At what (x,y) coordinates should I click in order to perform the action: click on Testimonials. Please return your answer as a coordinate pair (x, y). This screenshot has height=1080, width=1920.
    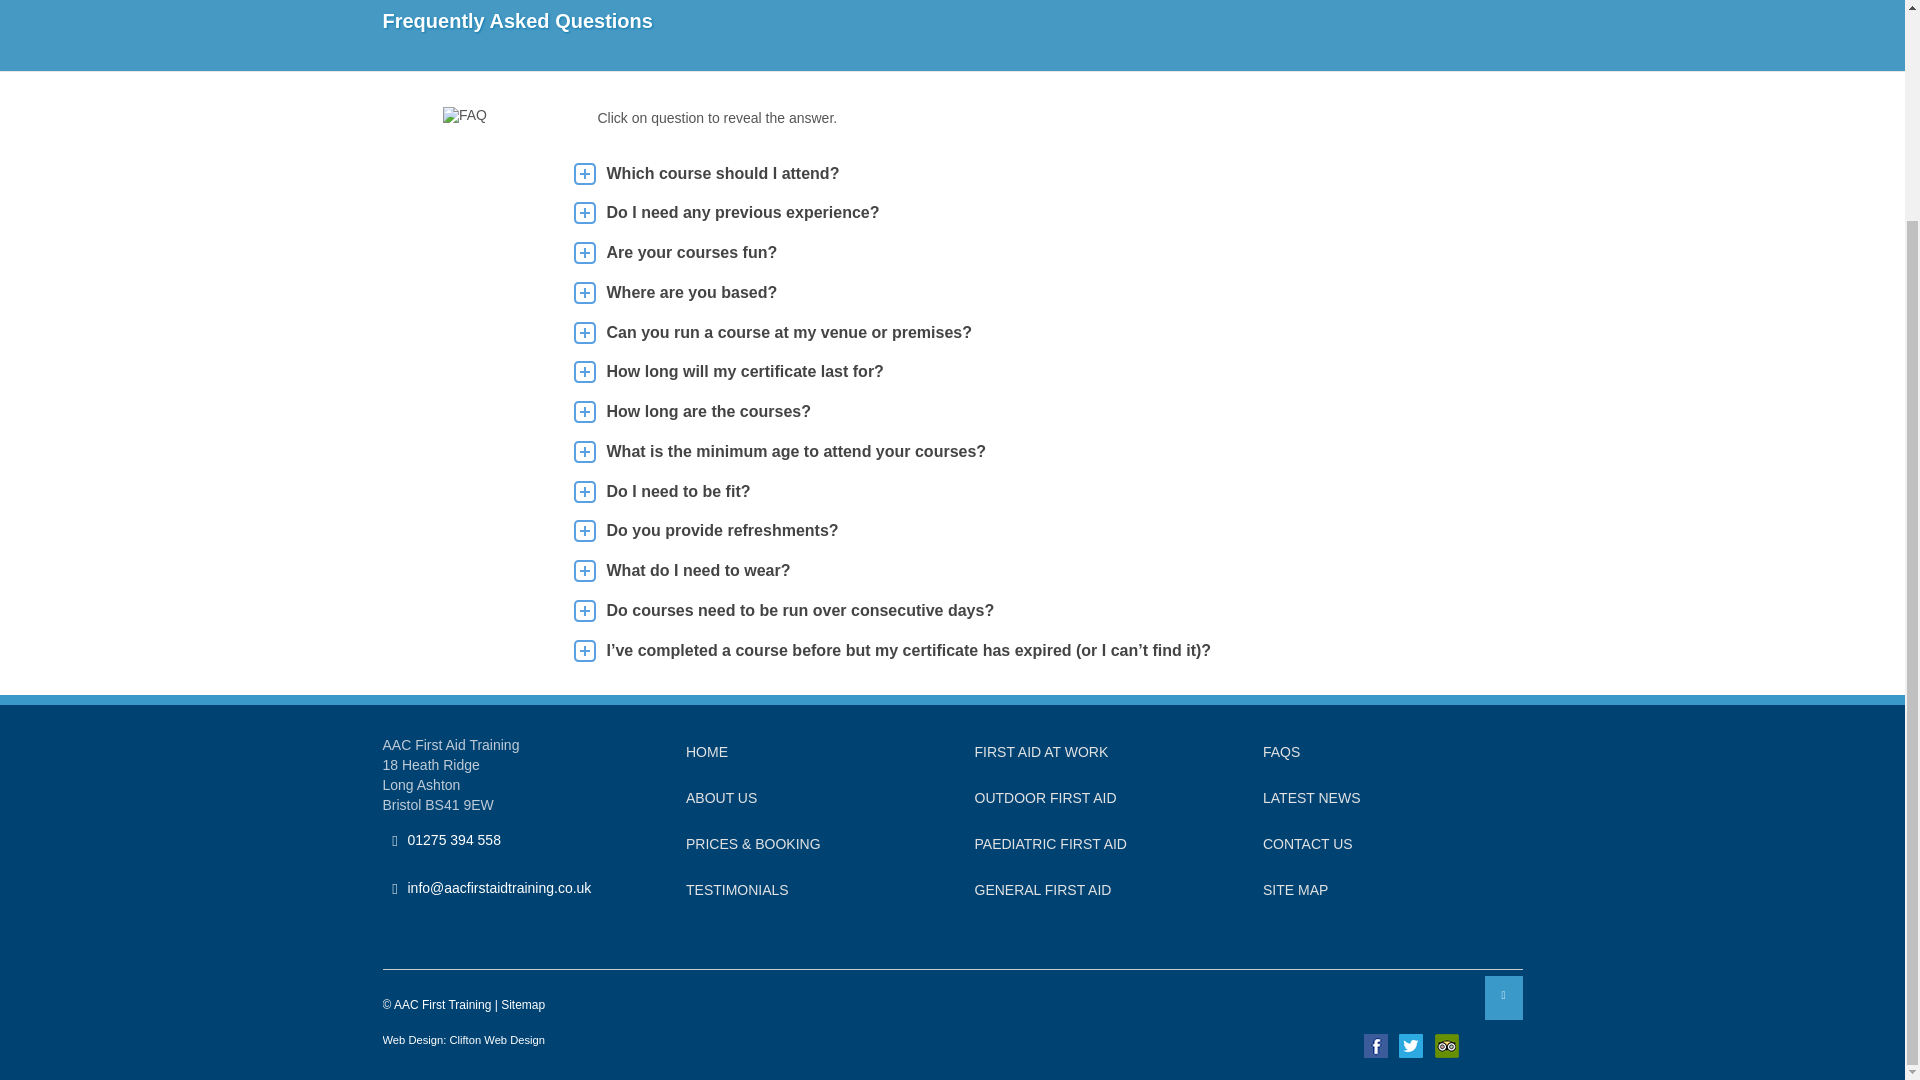
    Looking at the image, I should click on (737, 890).